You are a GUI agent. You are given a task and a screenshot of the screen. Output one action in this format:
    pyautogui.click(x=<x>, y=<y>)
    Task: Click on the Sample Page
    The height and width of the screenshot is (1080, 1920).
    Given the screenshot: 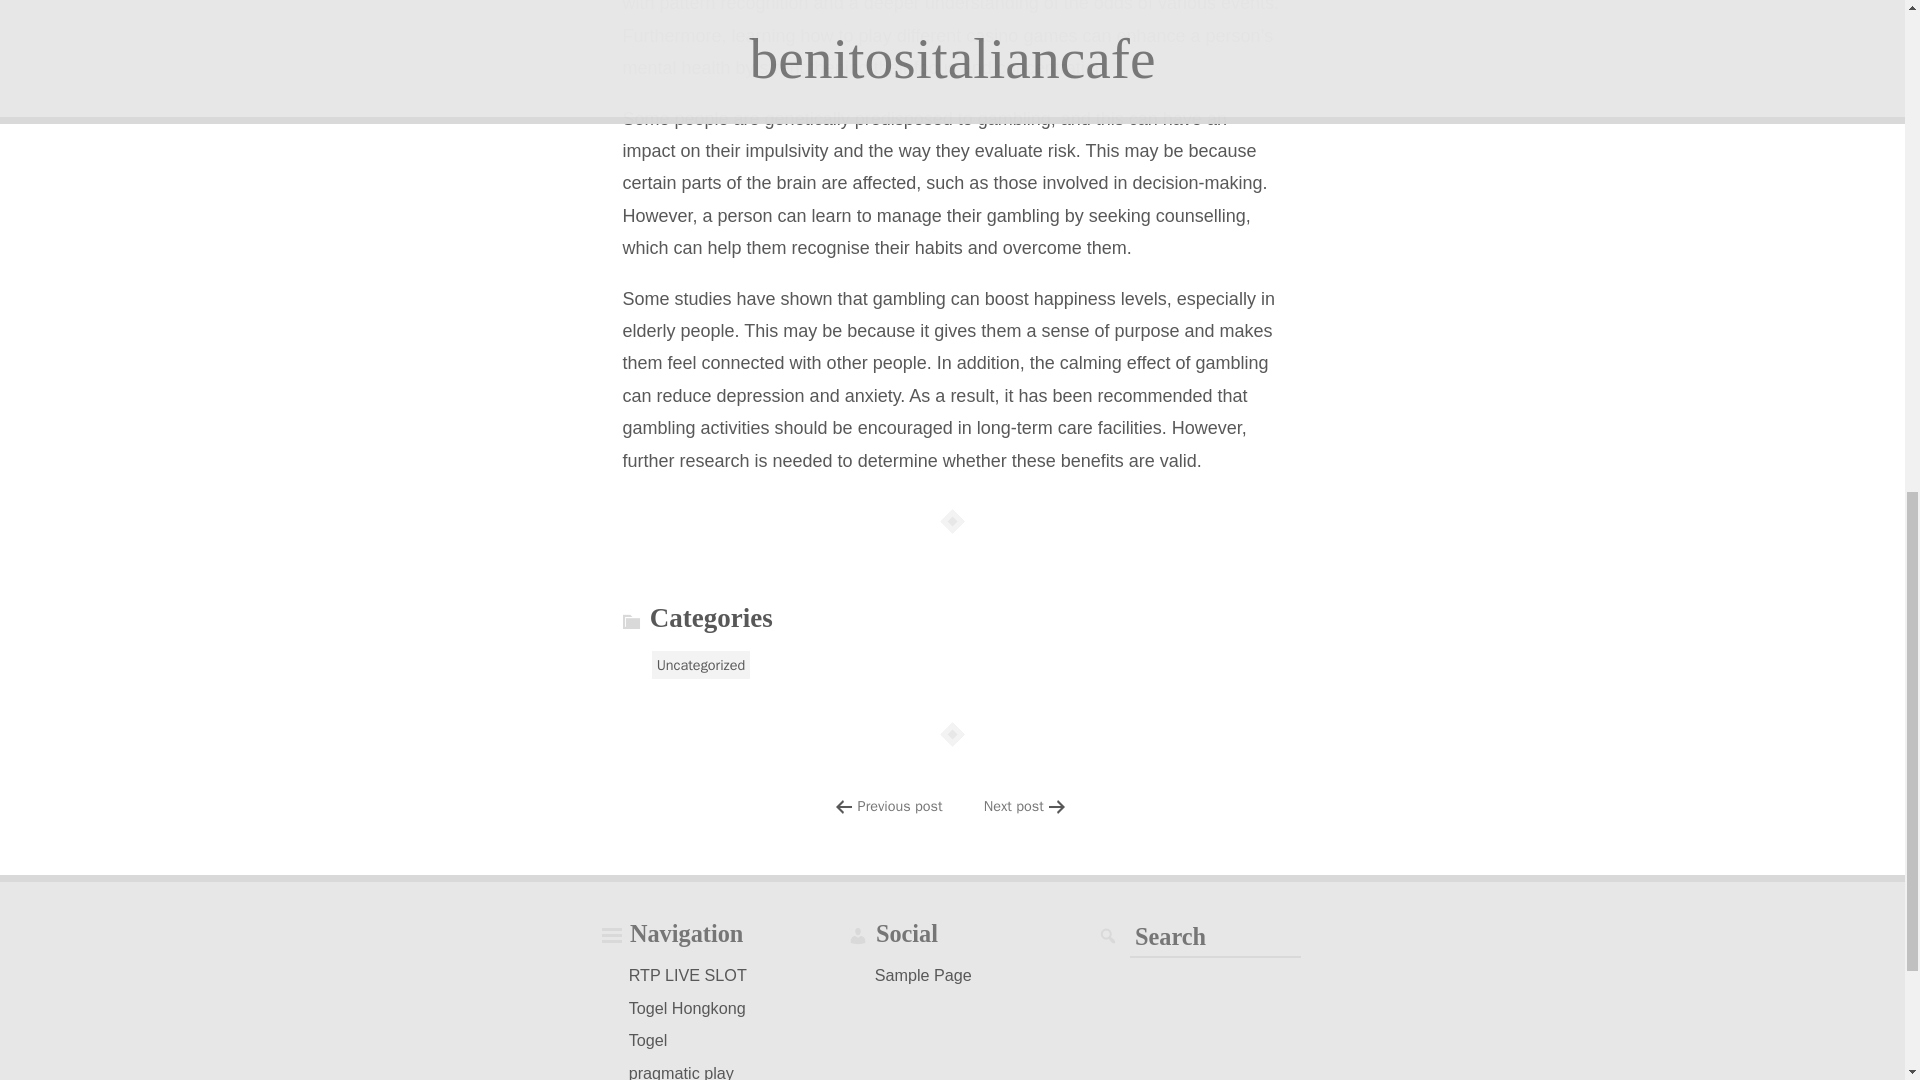 What is the action you would take?
    pyautogui.click(x=923, y=975)
    